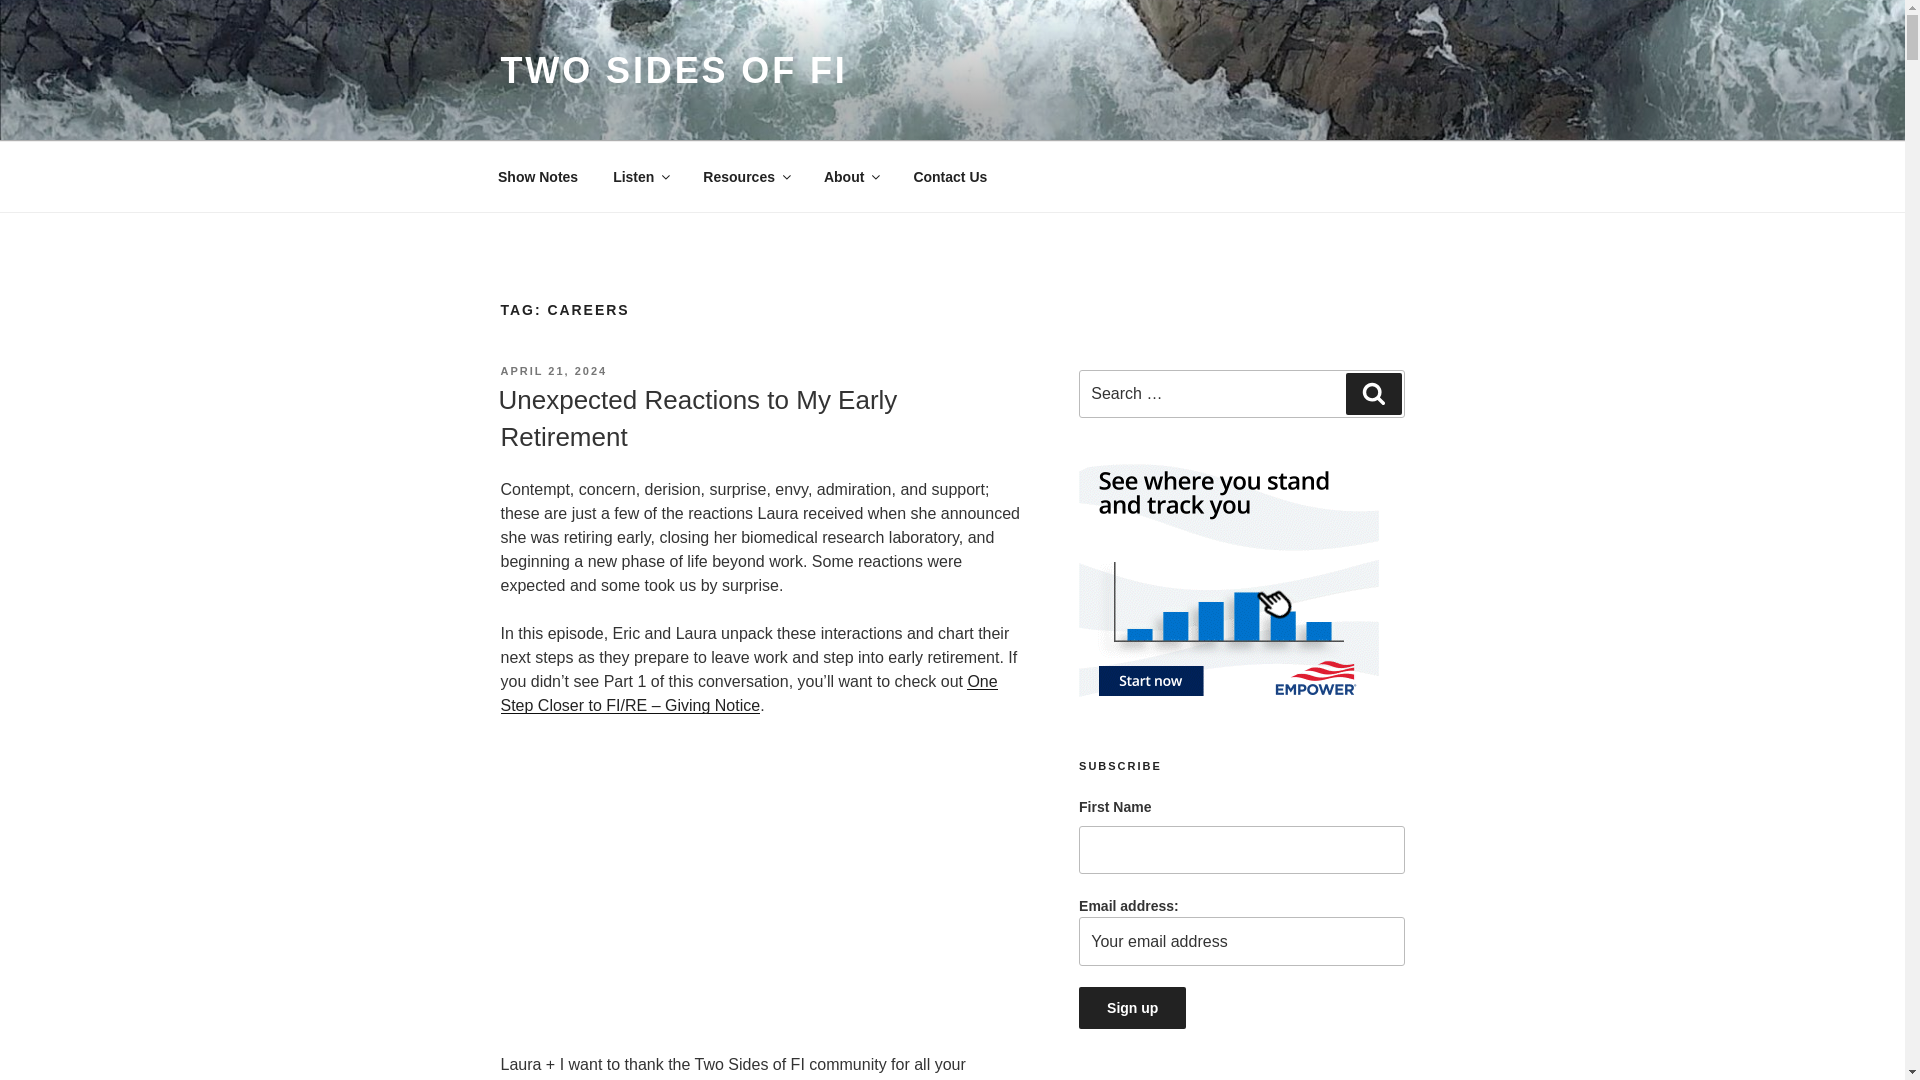 The image size is (1920, 1080). I want to click on Unexpected Reactions to My Early Retirement, so click(761, 888).